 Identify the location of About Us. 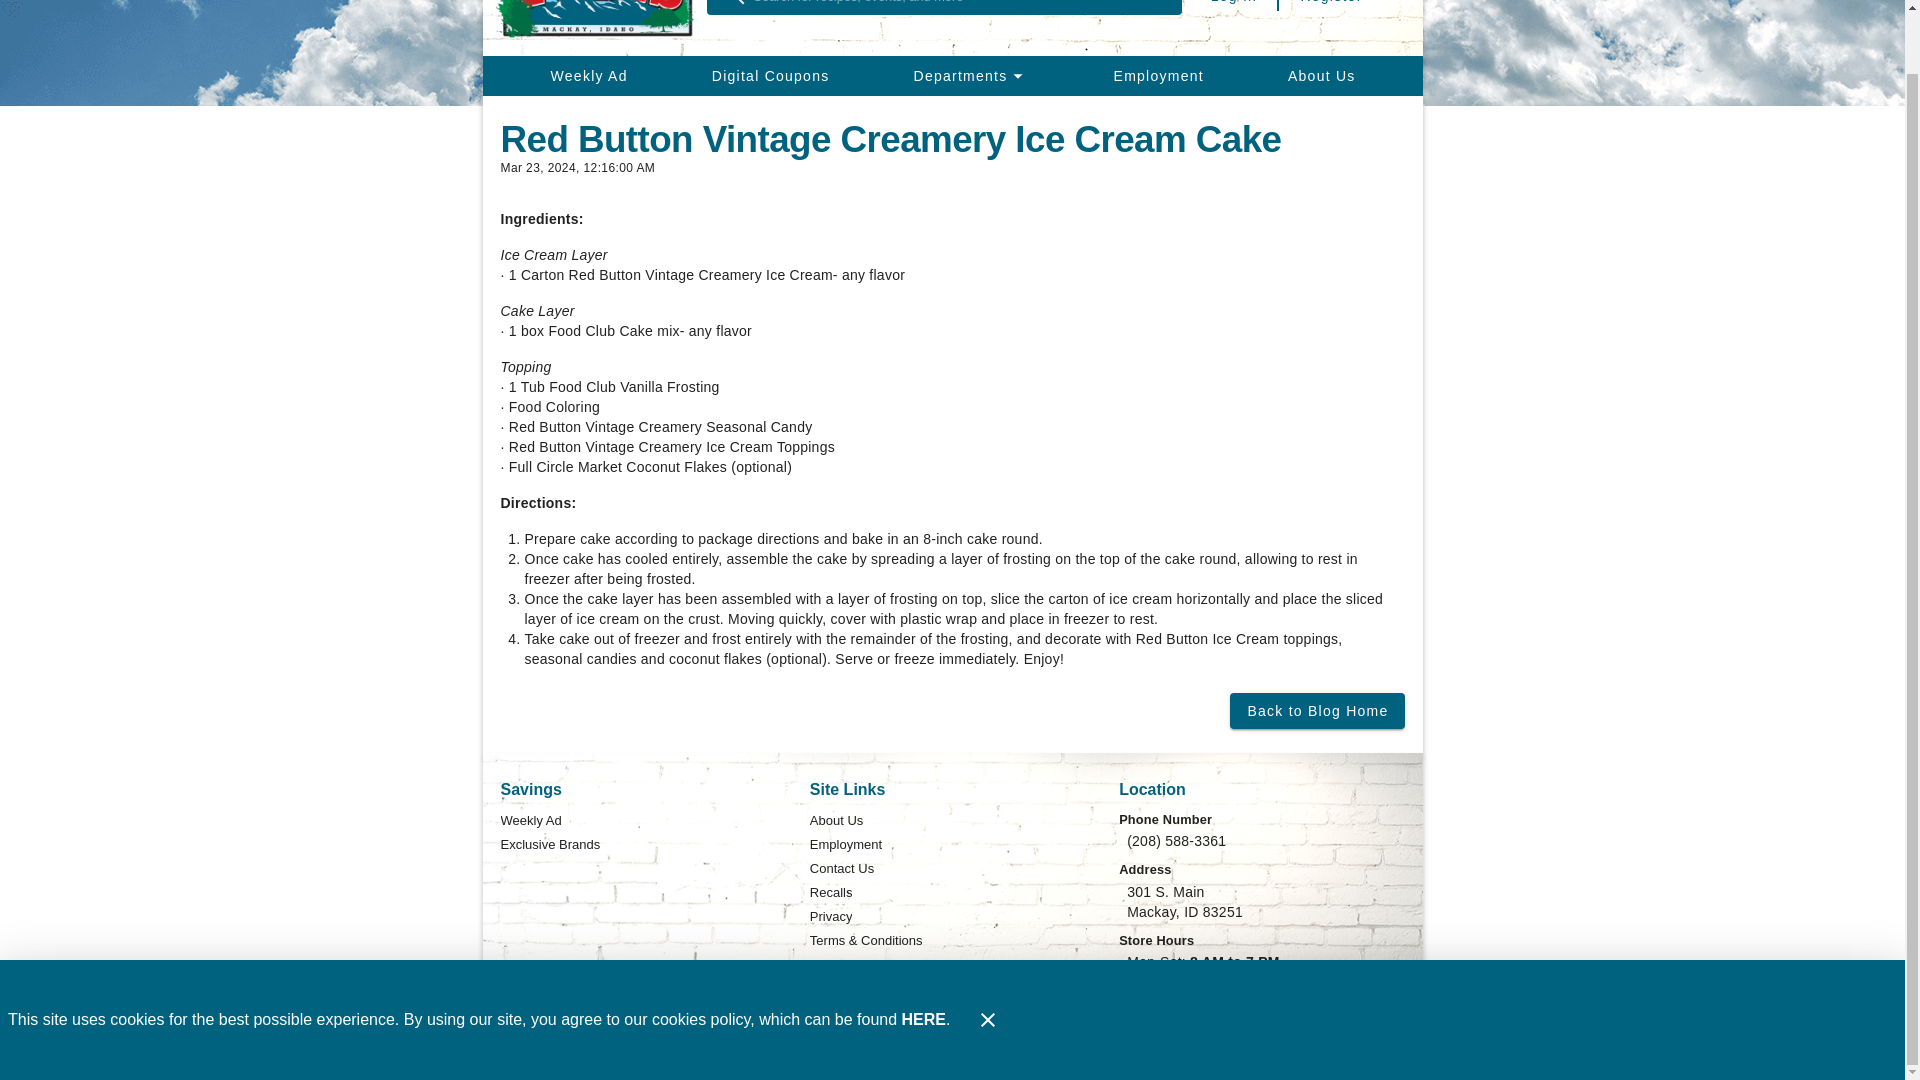
(1322, 76).